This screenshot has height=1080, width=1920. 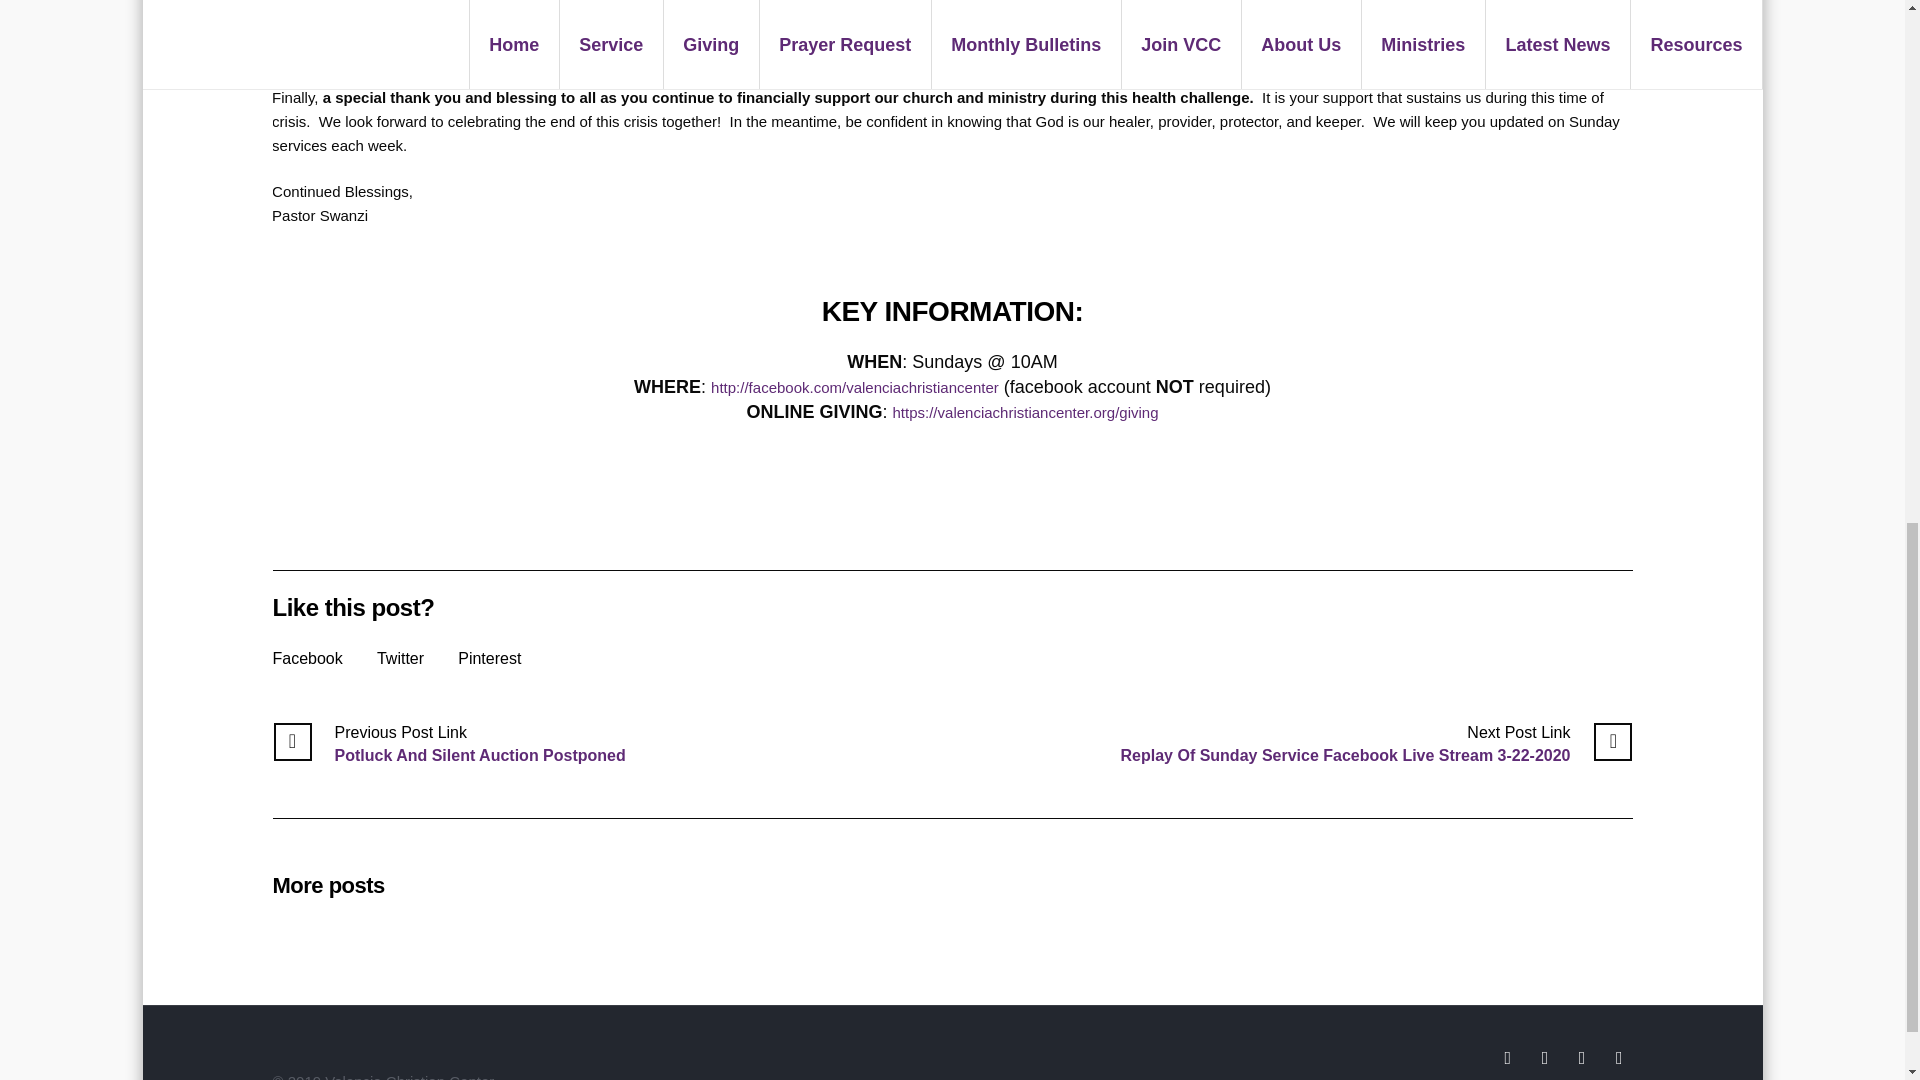 I want to click on Twitter, so click(x=400, y=658).